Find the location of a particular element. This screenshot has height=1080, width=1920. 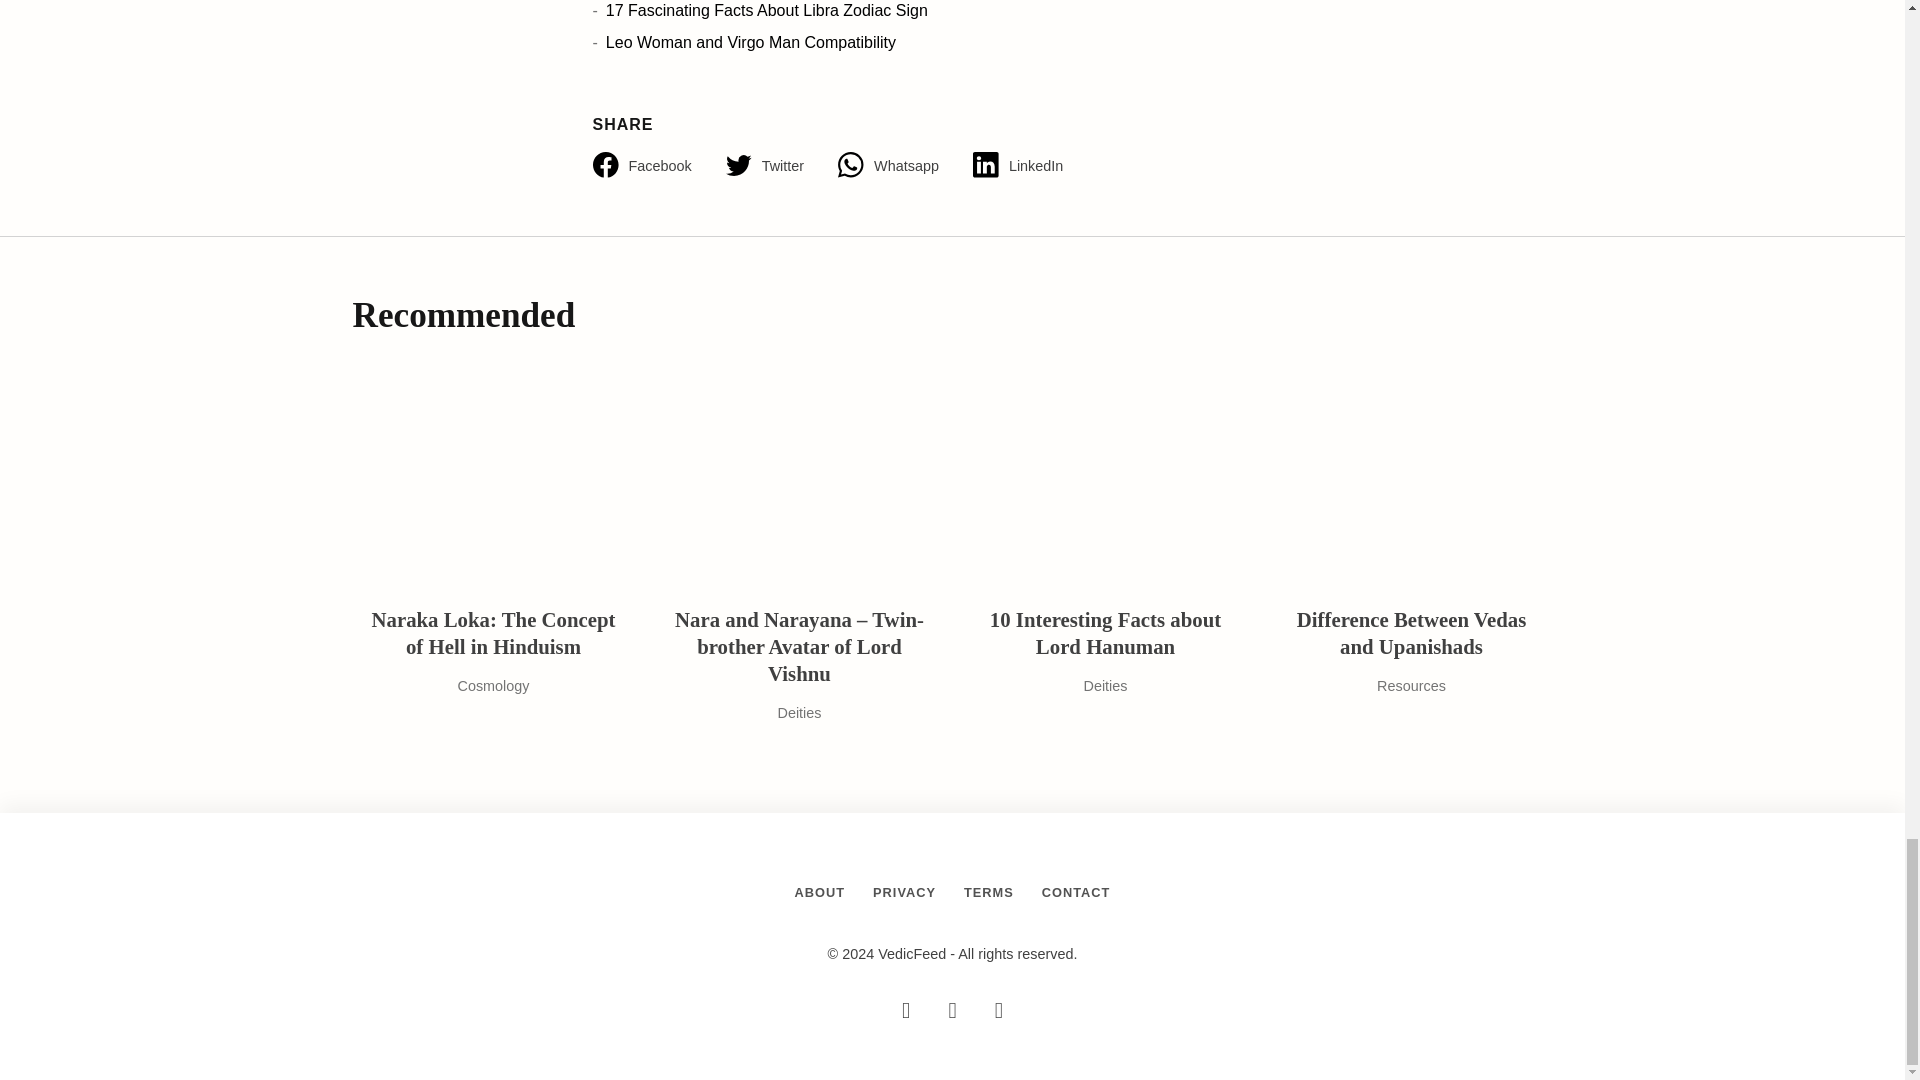

Share on LinkedIn is located at coordinates (1034, 166).